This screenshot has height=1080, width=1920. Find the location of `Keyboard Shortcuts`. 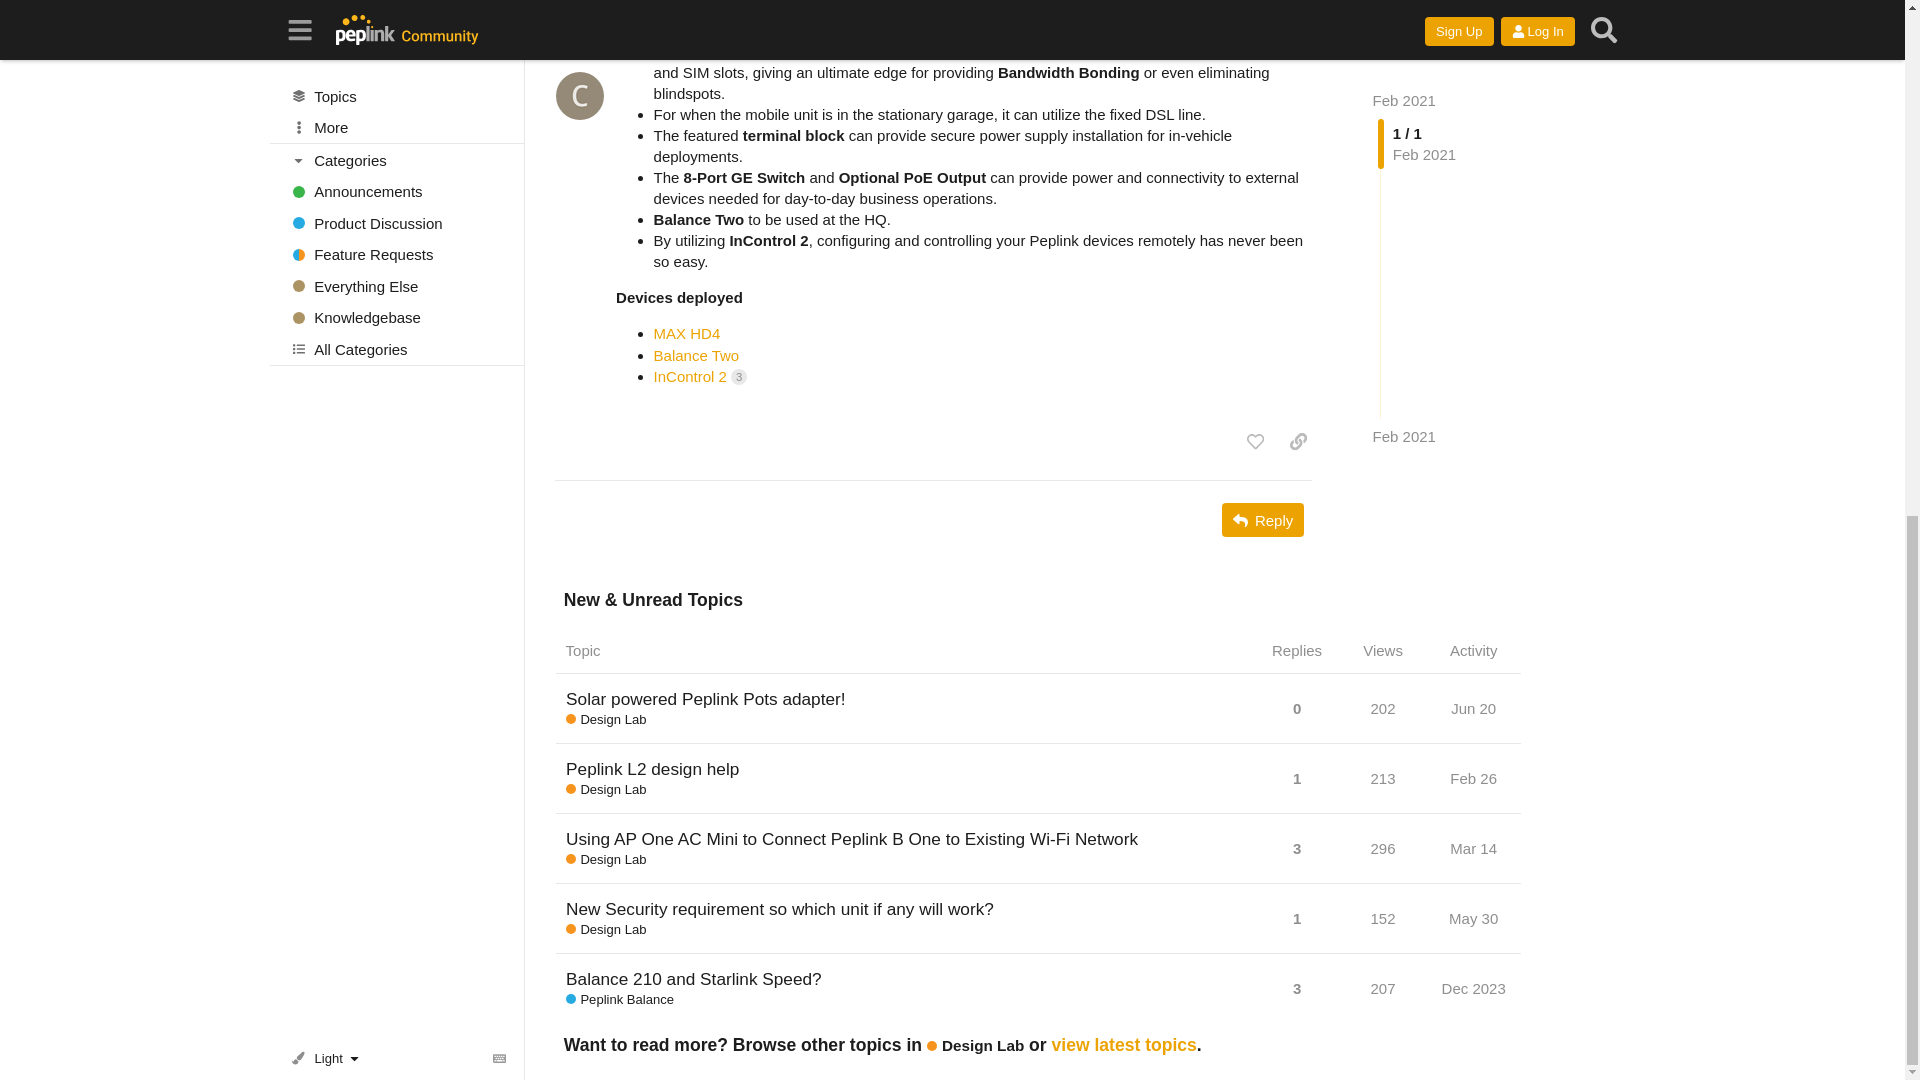

Keyboard Shortcuts is located at coordinates (500, 73).